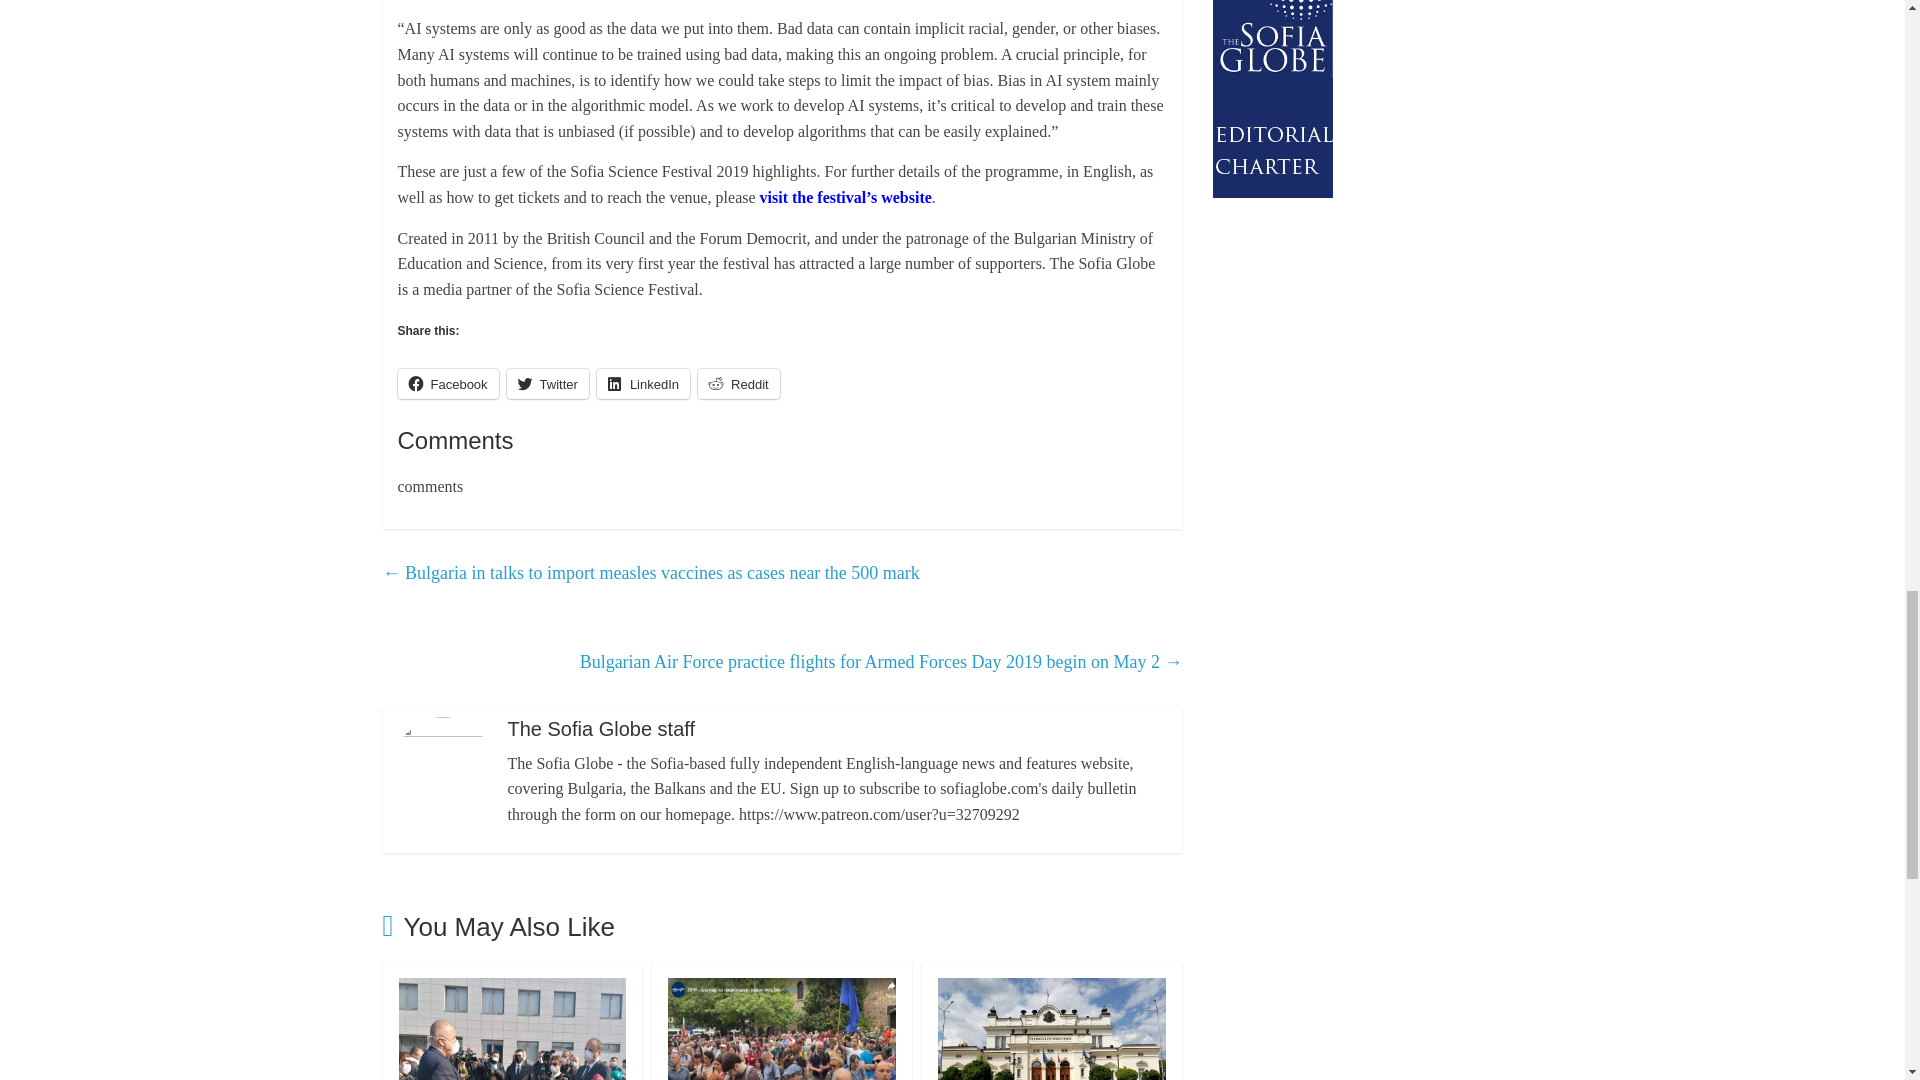 This screenshot has width=1920, height=1080. Describe the element at coordinates (448, 384) in the screenshot. I see `Facebook` at that location.